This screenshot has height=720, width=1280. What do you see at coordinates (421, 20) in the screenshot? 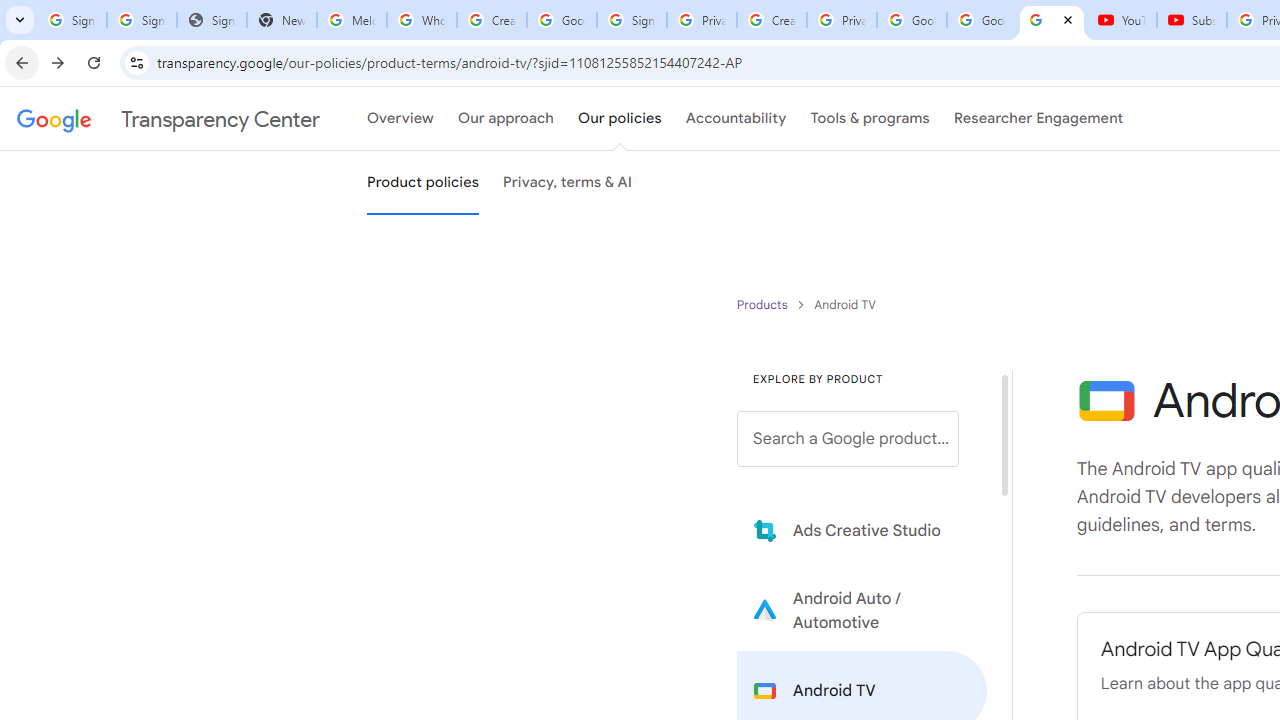
I see `Who is my administrator? - Google Account Help` at bounding box center [421, 20].